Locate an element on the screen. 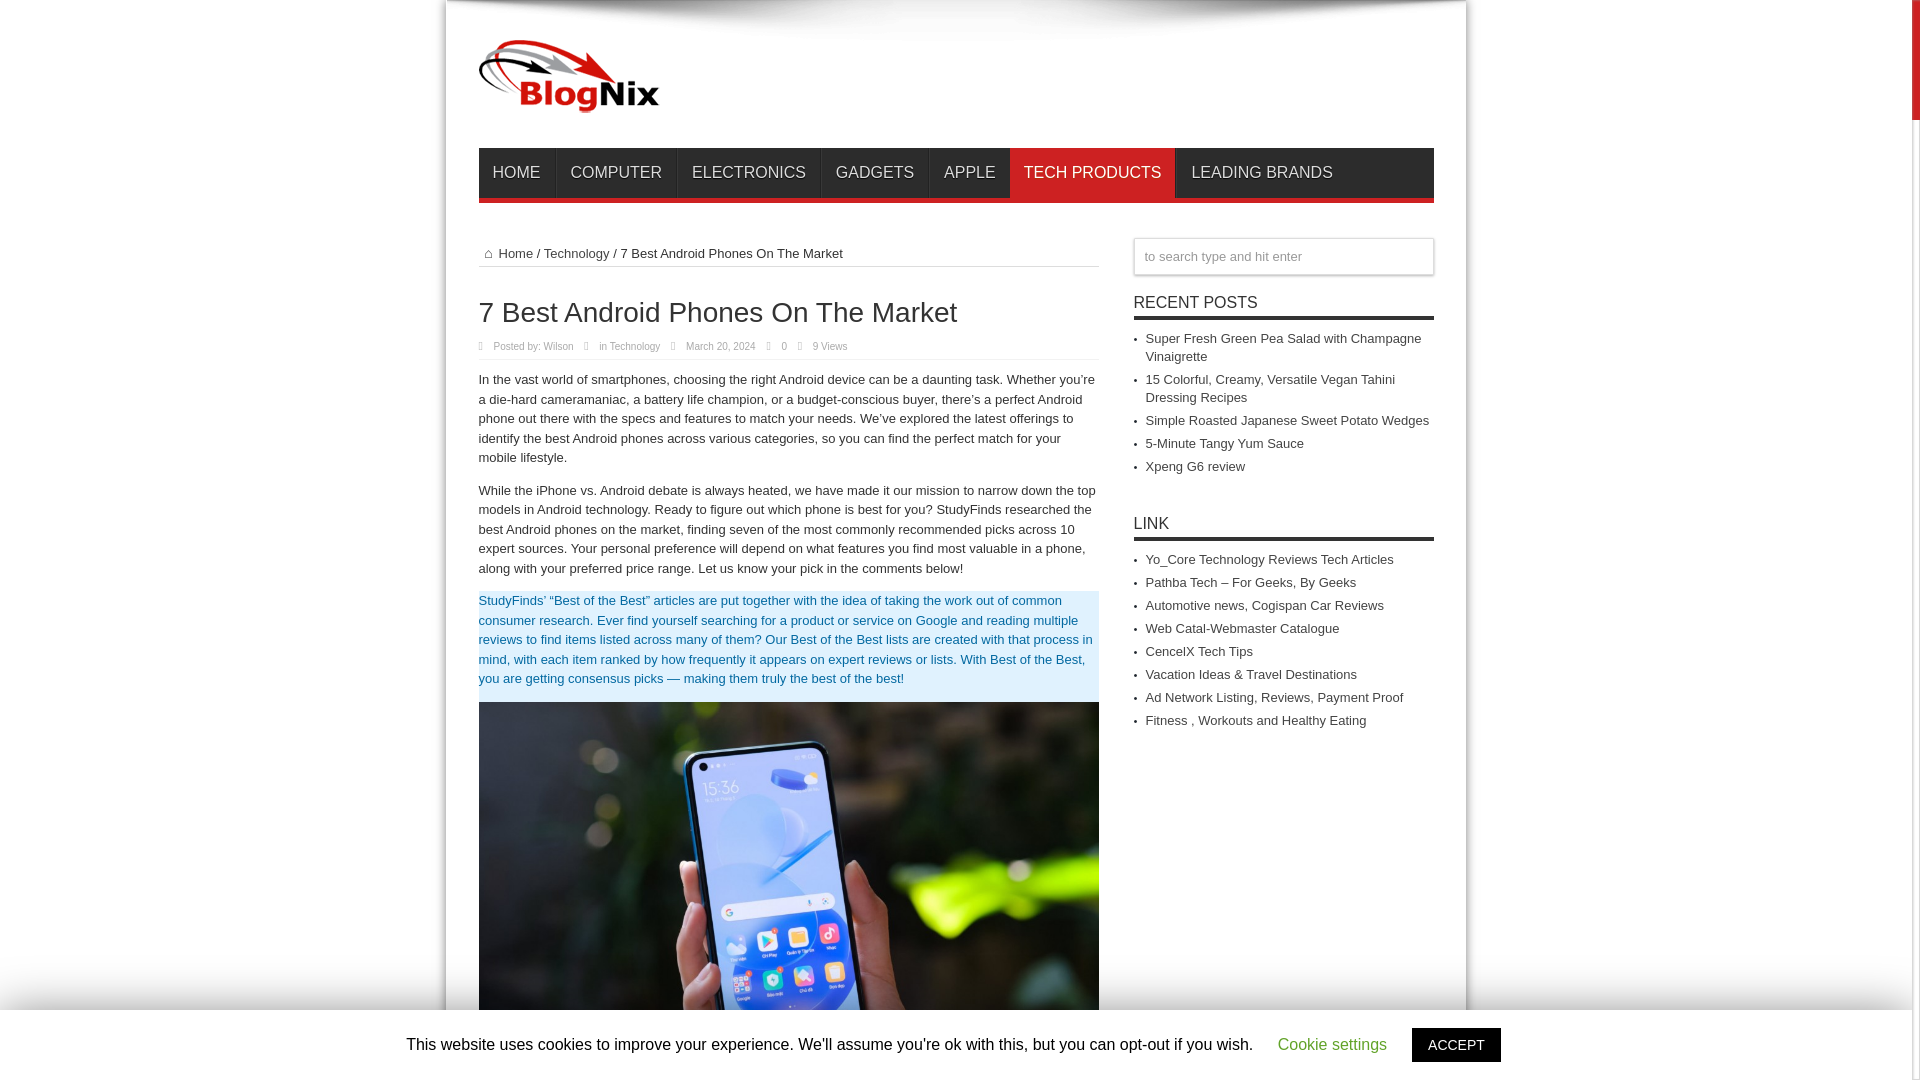 The height and width of the screenshot is (1080, 1920). Super Fresh Green Pea Salad with Champagne Vinaigrette is located at coordinates (1284, 346).